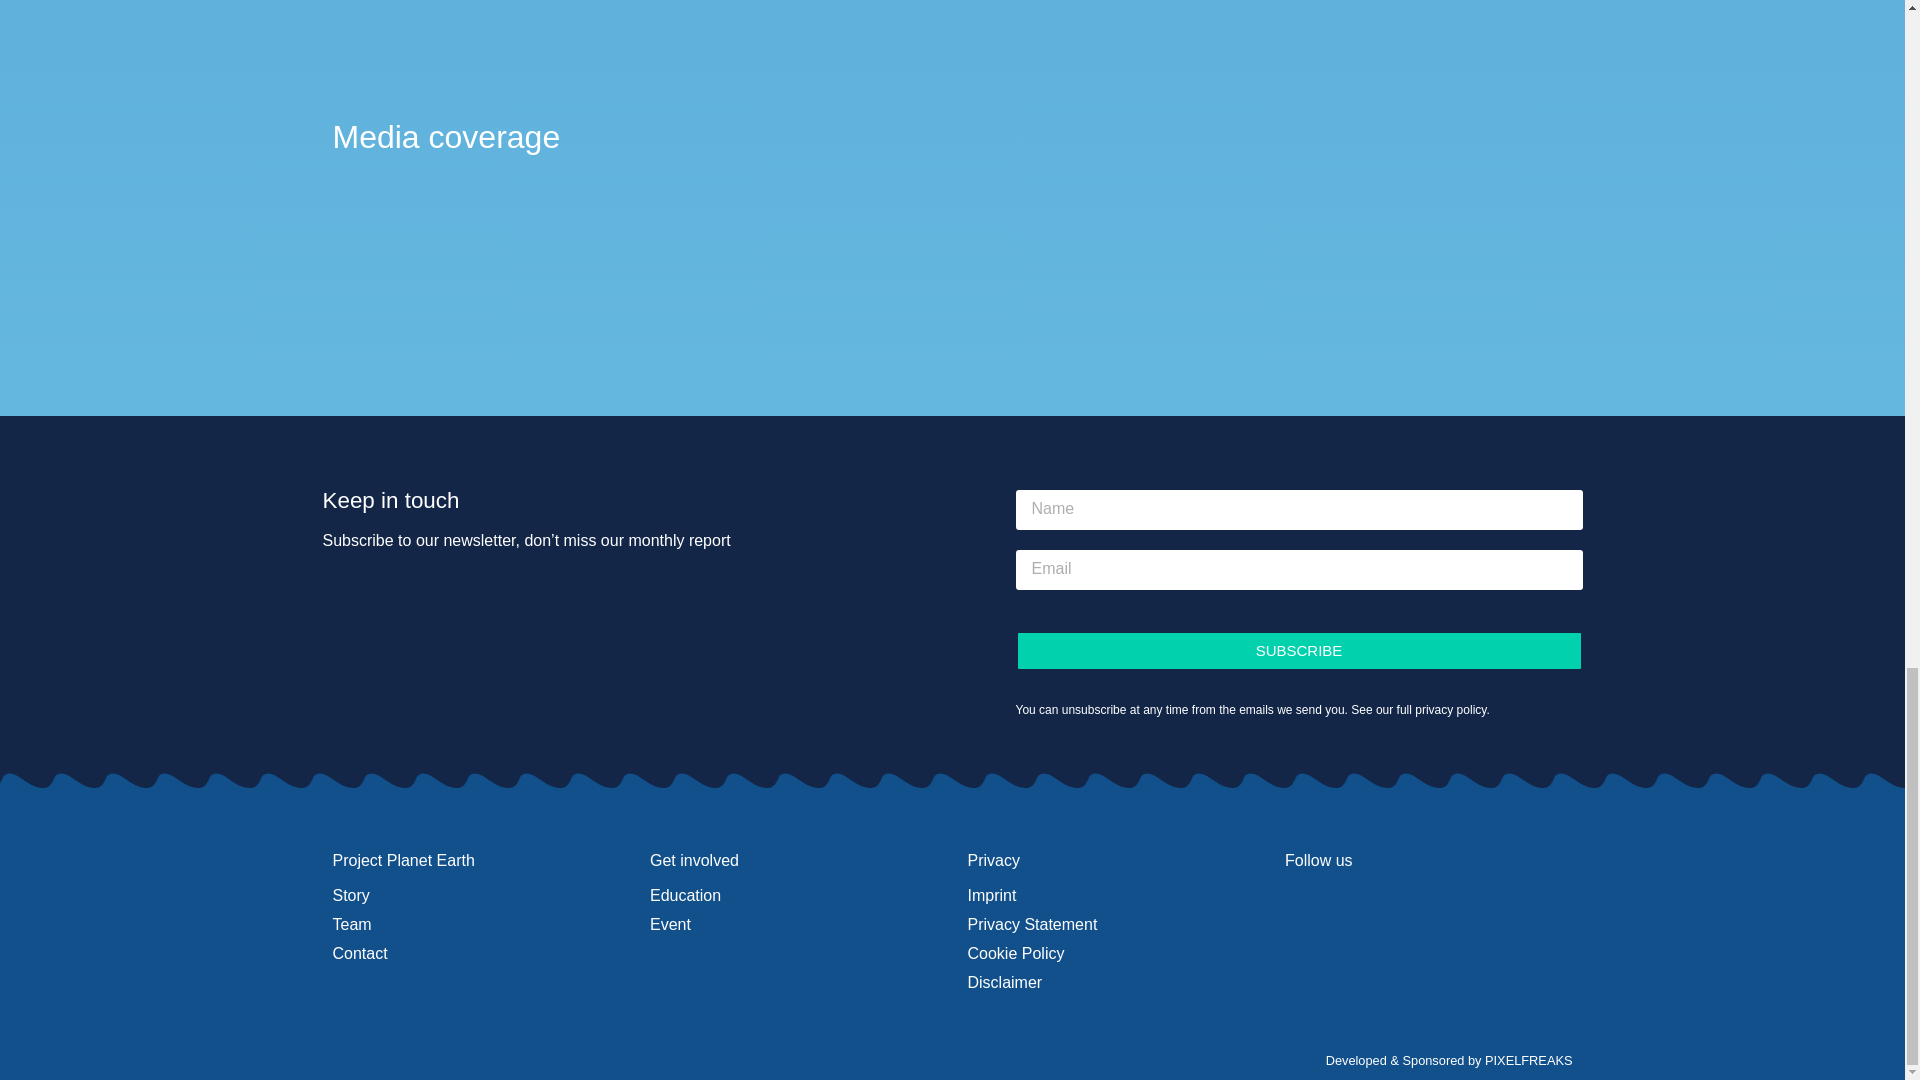 The height and width of the screenshot is (1080, 1920). What do you see at coordinates (1111, 982) in the screenshot?
I see `Disclaimer` at bounding box center [1111, 982].